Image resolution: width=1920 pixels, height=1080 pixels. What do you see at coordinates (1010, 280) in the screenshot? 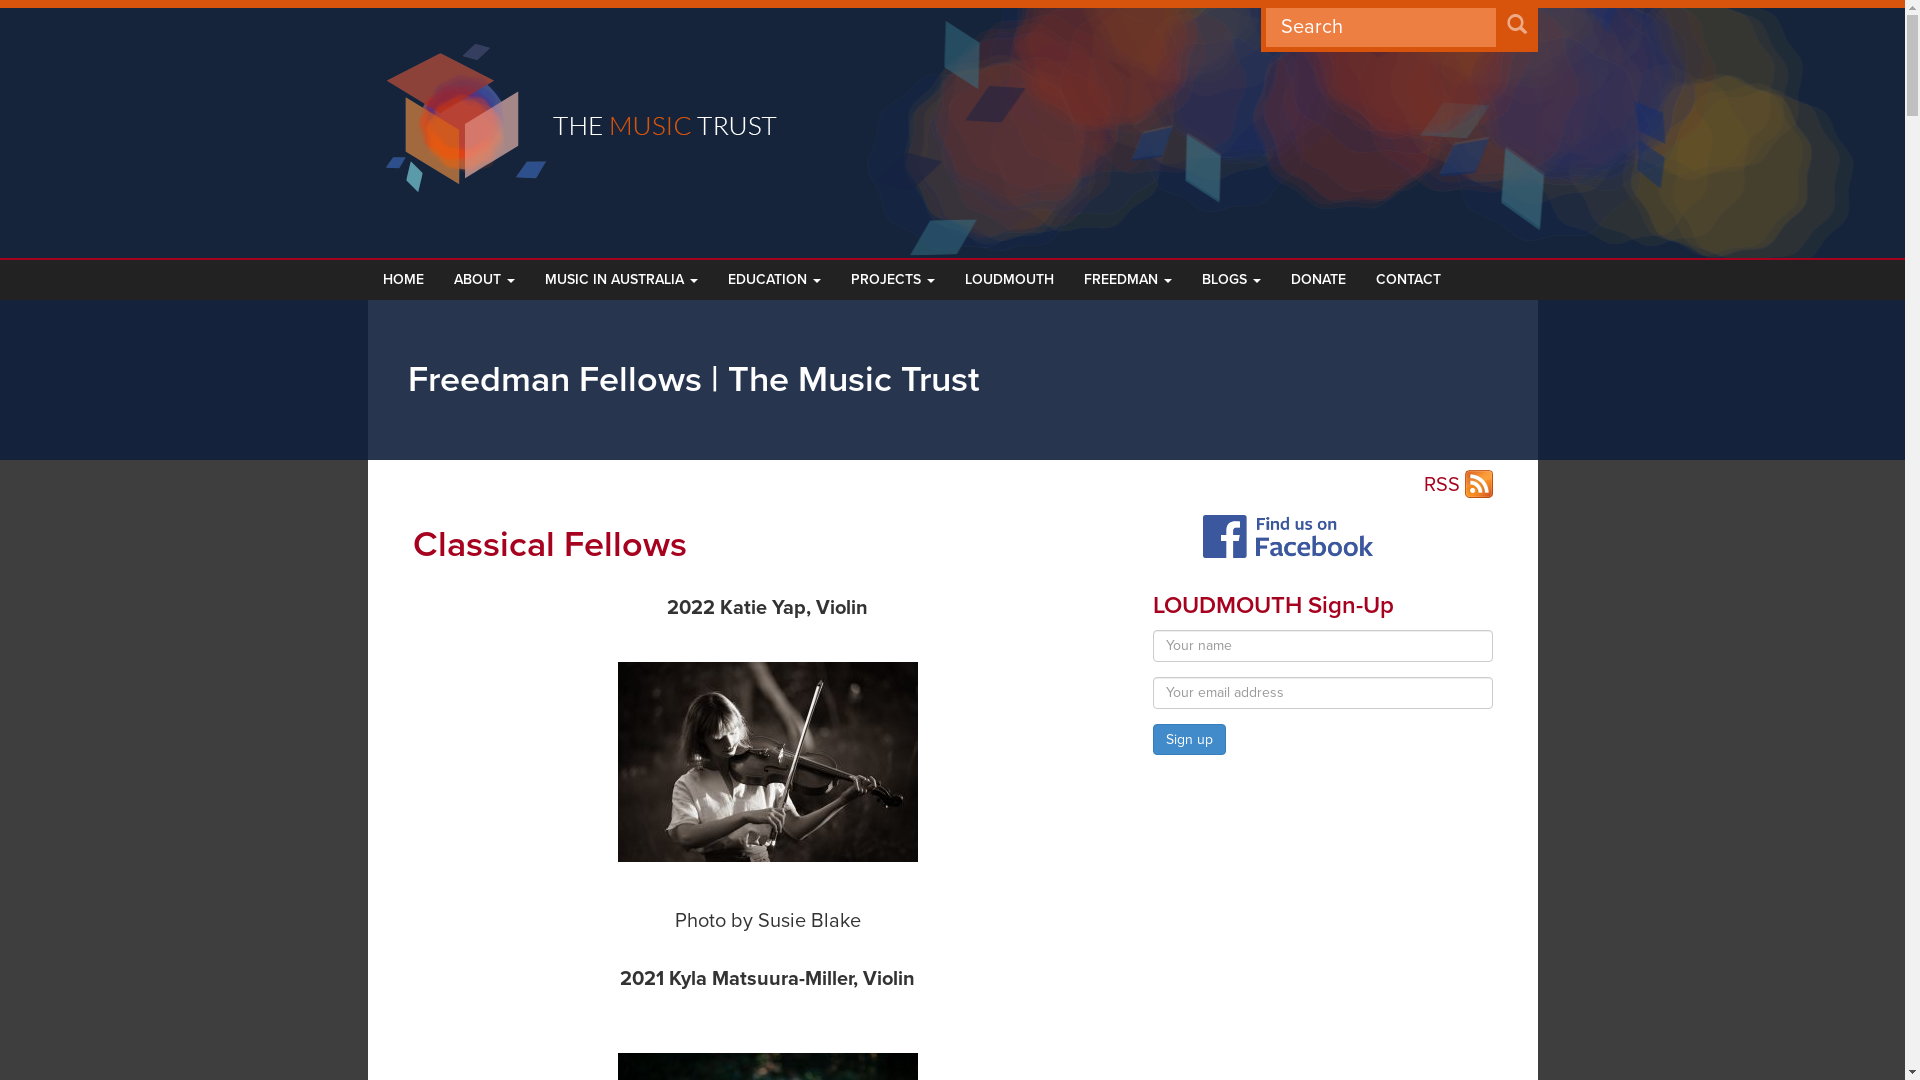
I see `LOUDMOUTH` at bounding box center [1010, 280].